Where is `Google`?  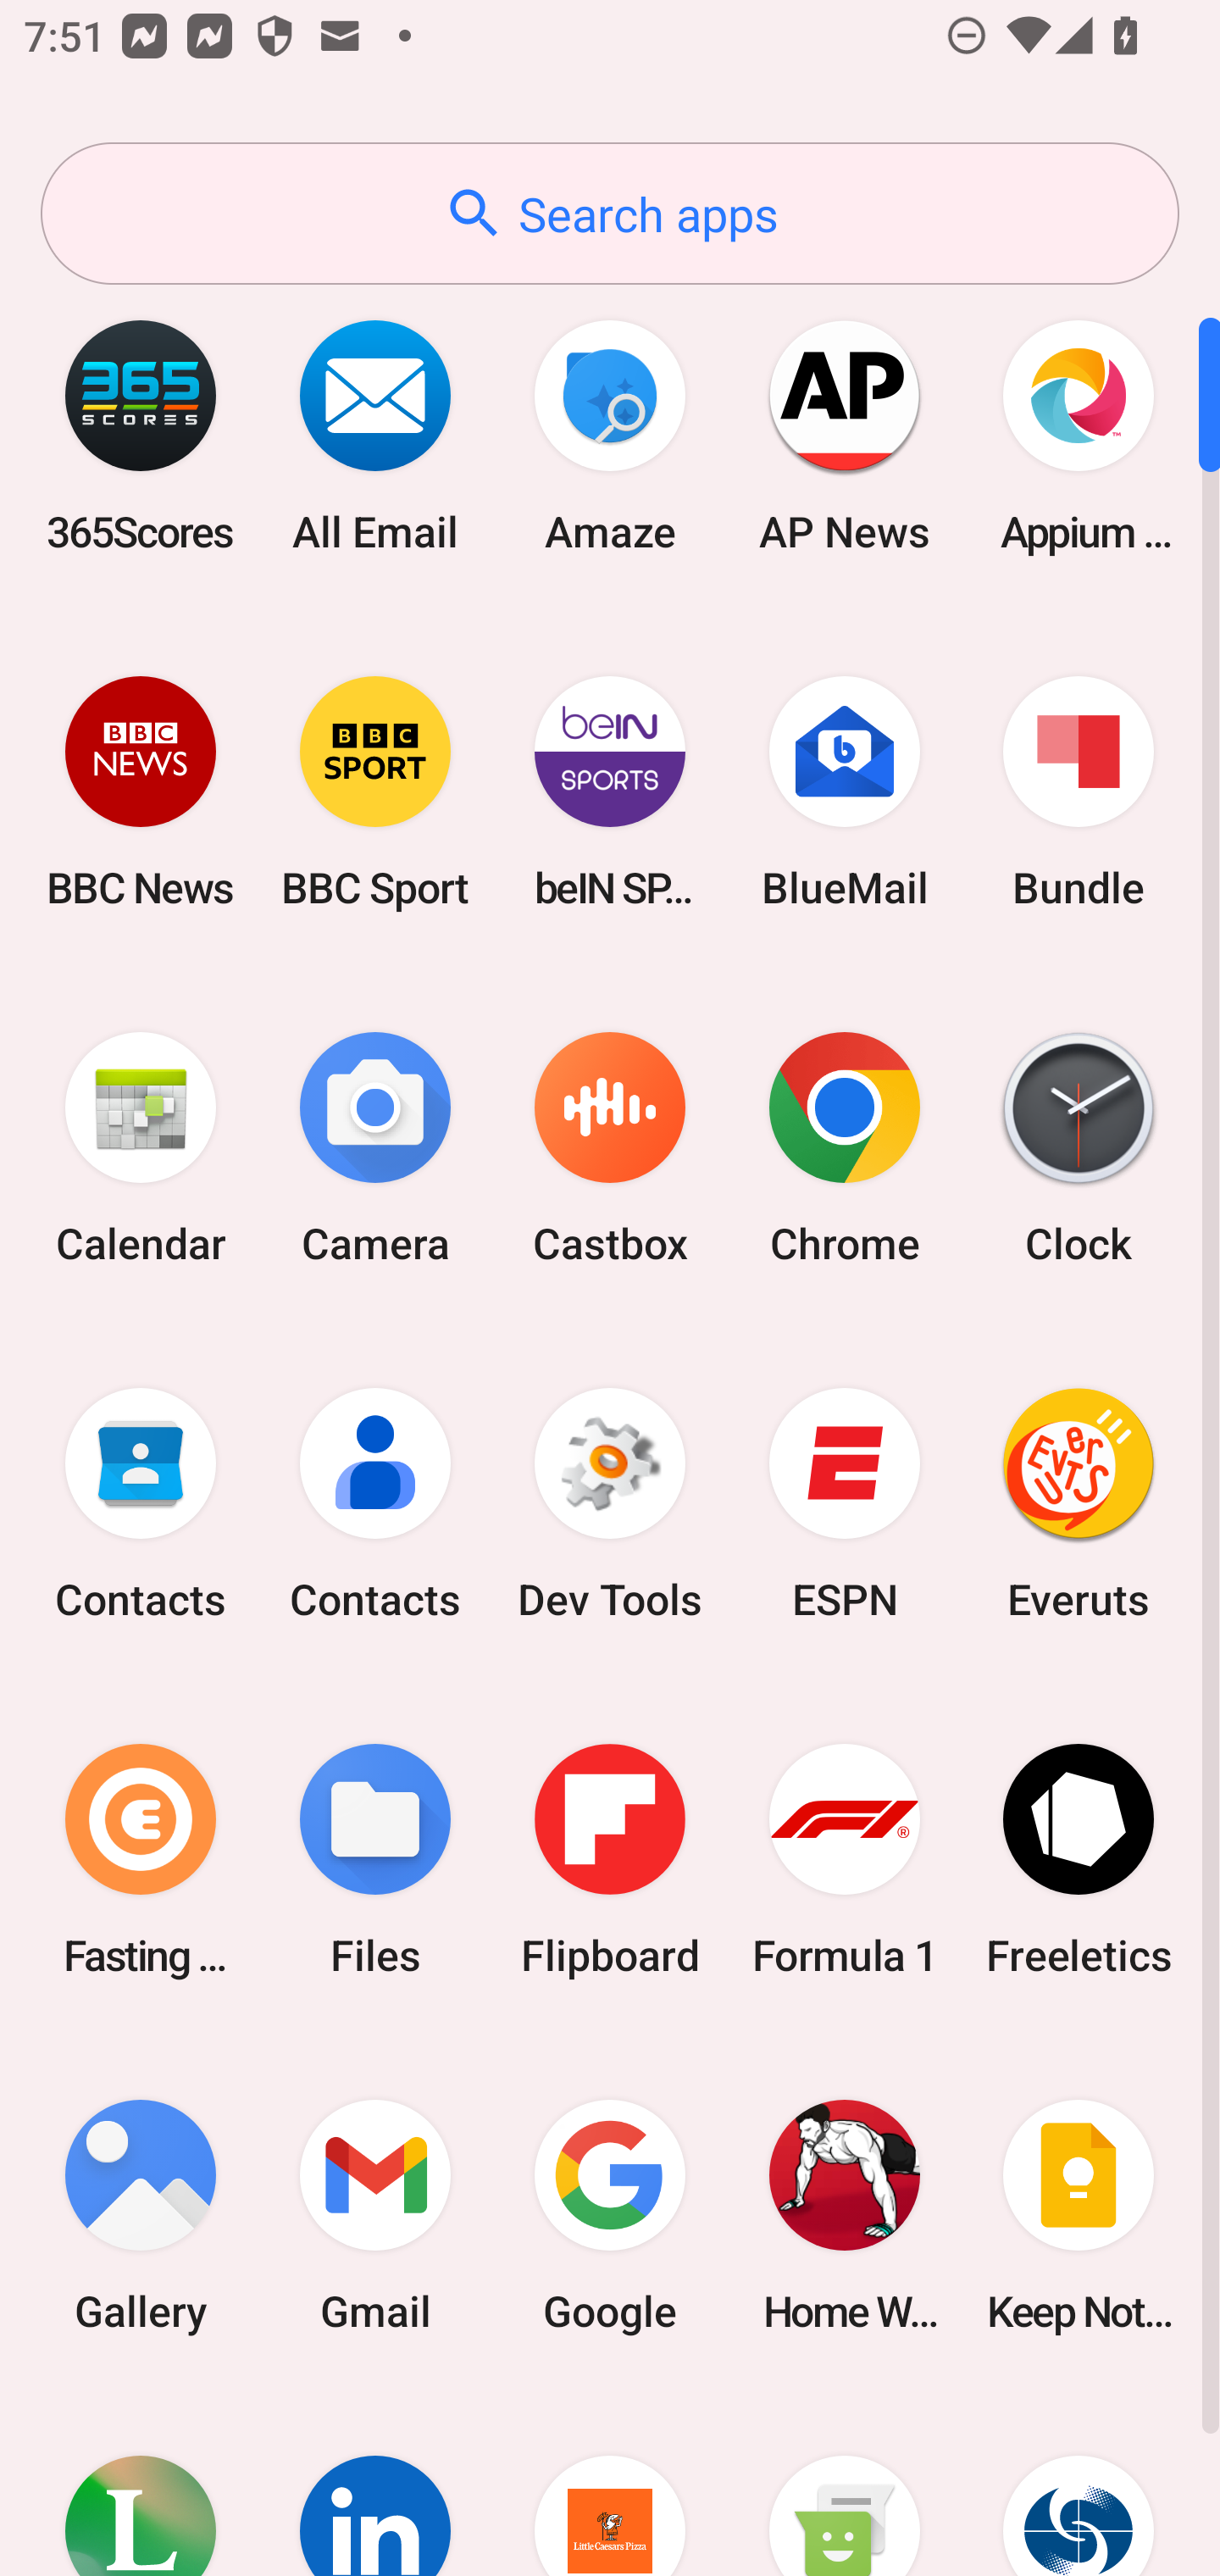
Google is located at coordinates (610, 2215).